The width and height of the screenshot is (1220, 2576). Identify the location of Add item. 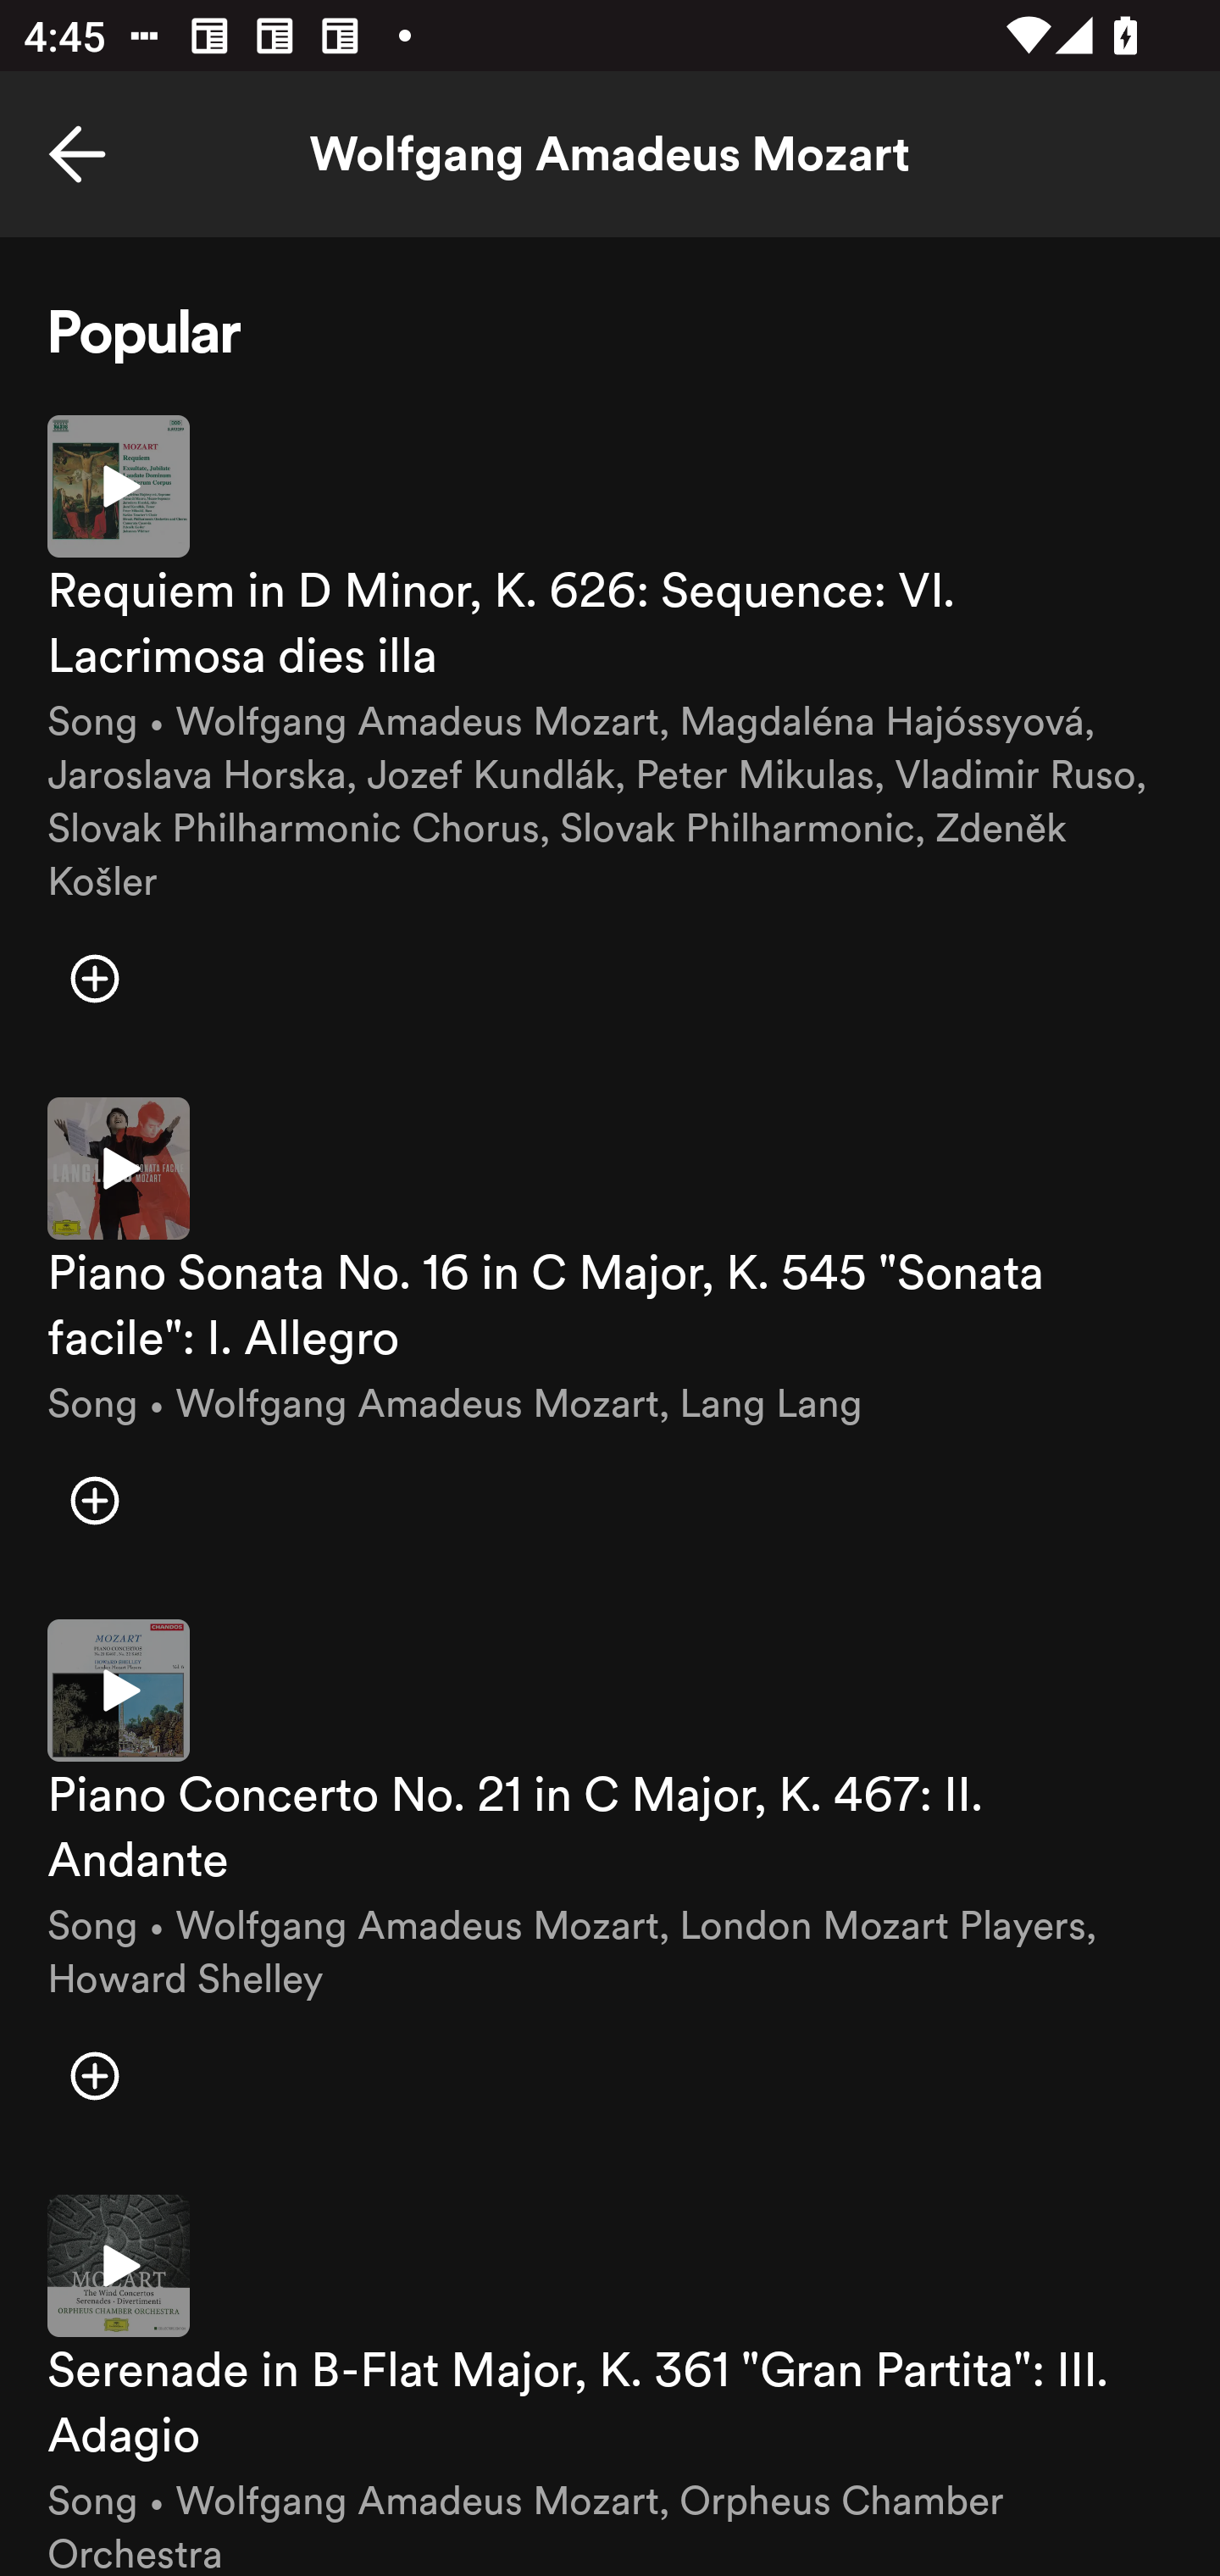
(94, 979).